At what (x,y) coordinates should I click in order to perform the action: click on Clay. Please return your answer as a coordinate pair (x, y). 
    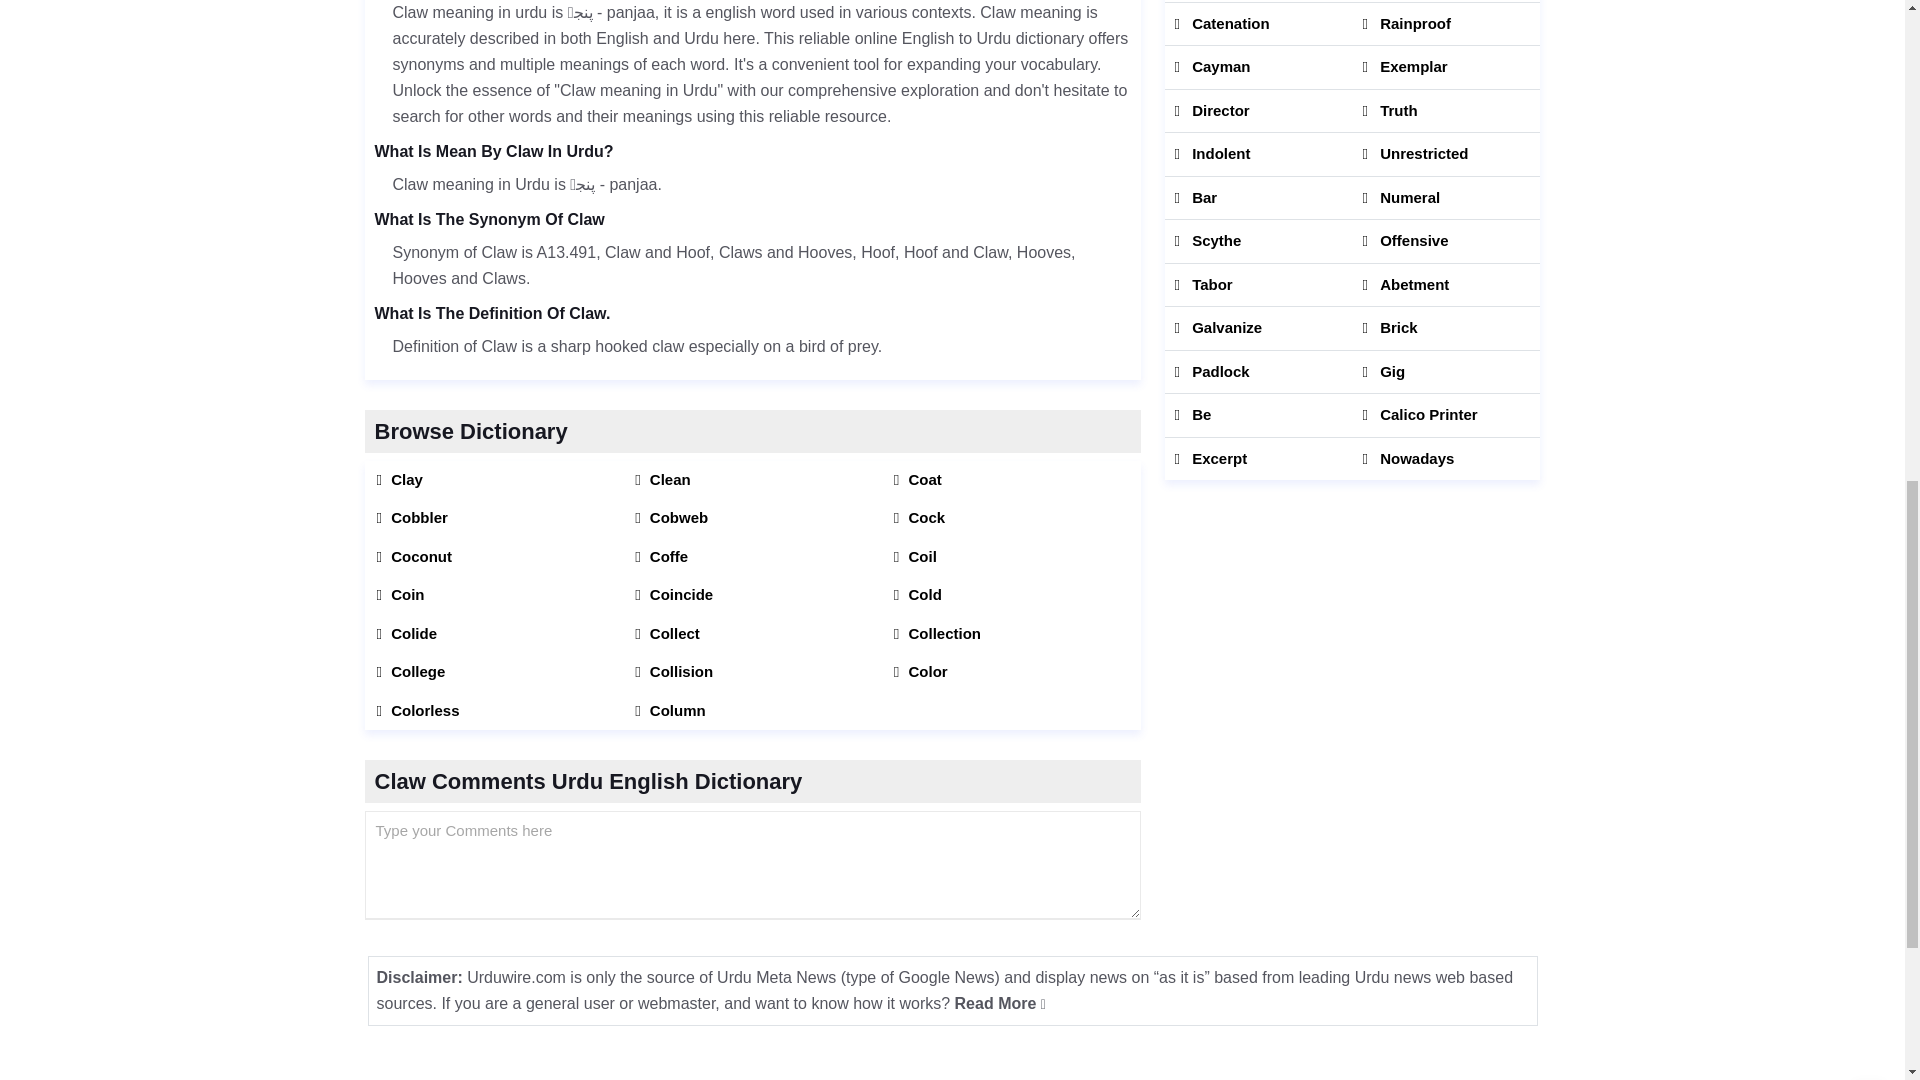
    Looking at the image, I should click on (493, 479).